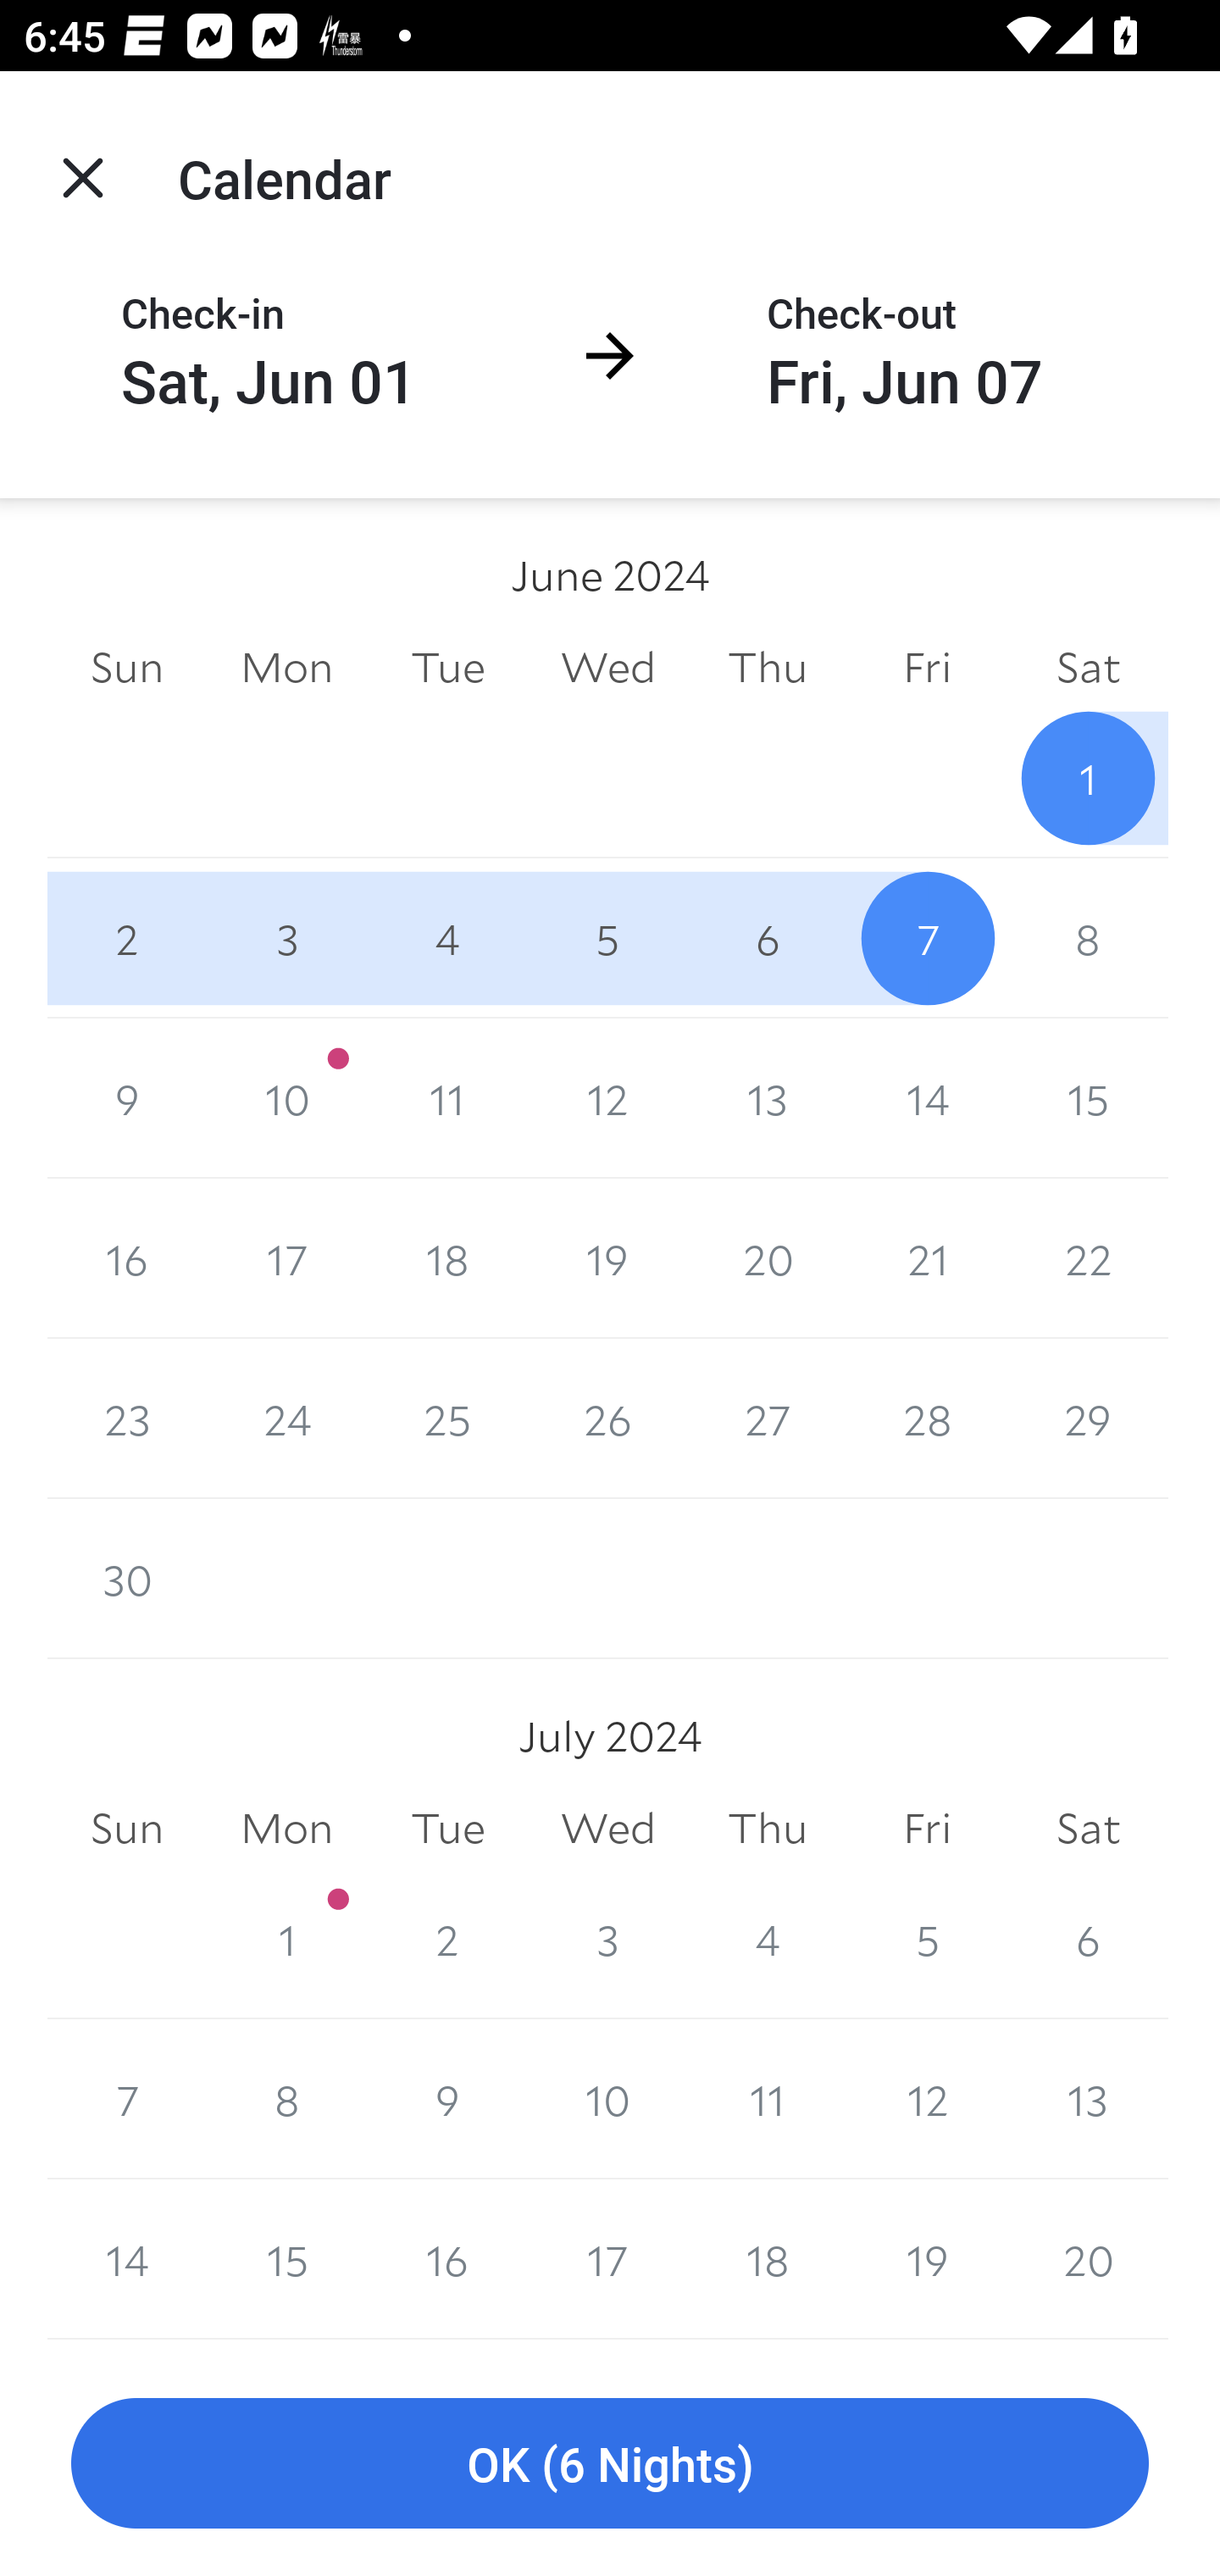 Image resolution: width=1220 pixels, height=2576 pixels. What do you see at coordinates (927, 1829) in the screenshot?
I see `Fri` at bounding box center [927, 1829].